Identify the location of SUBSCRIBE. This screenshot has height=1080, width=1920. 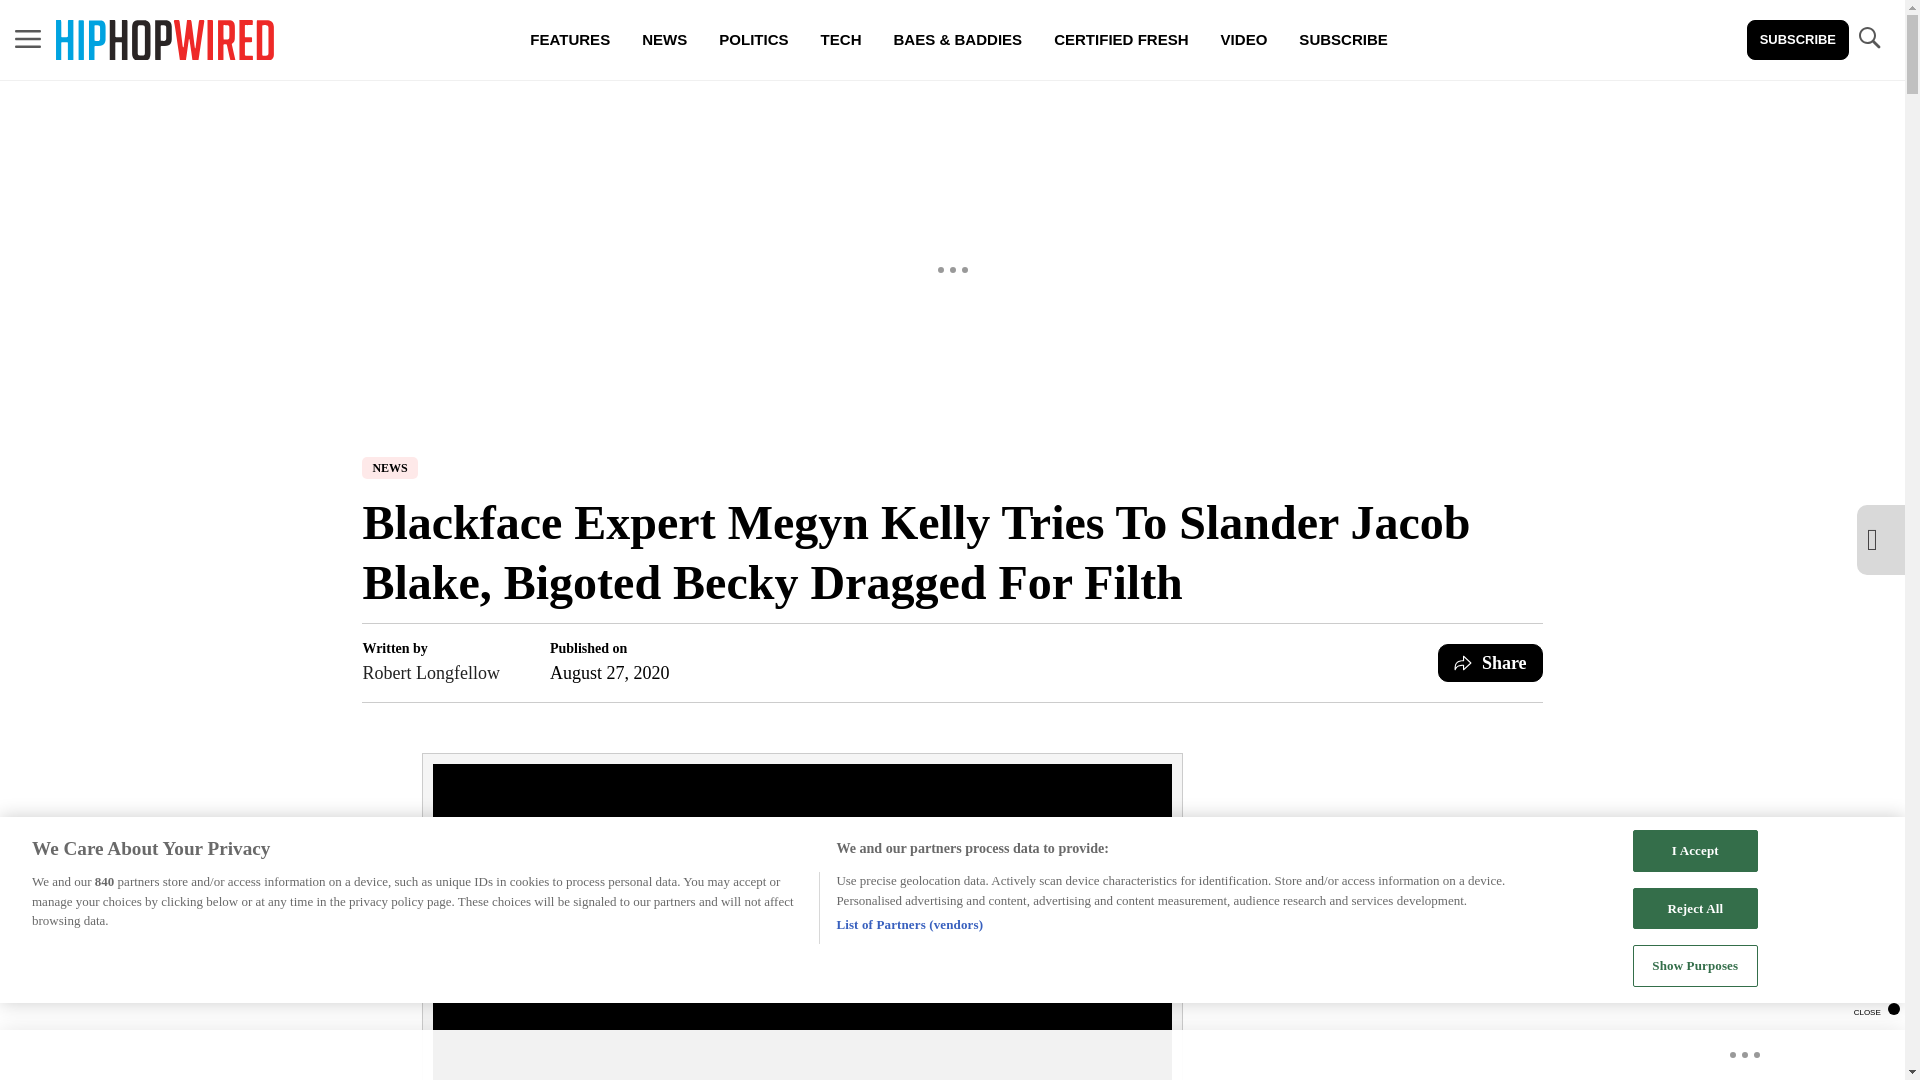
(1798, 40).